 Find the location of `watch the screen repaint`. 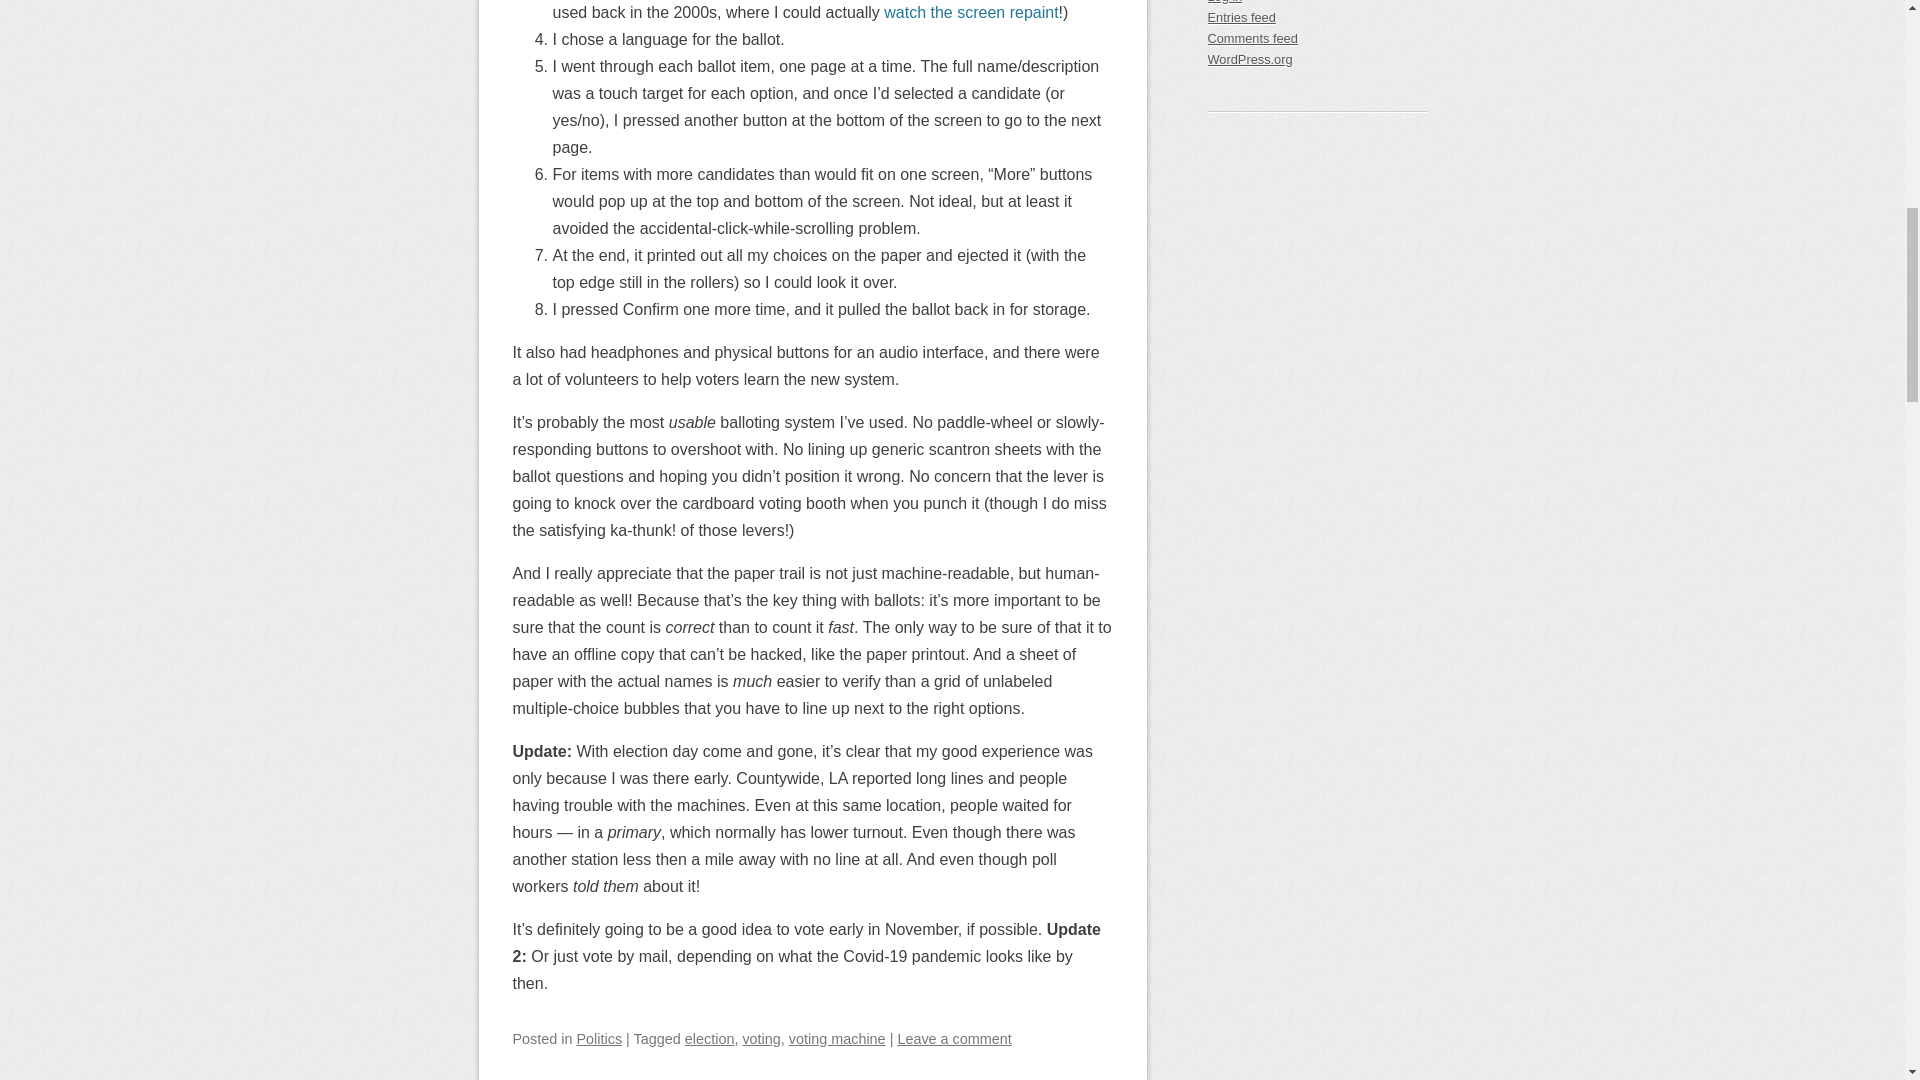

watch the screen repaint is located at coordinates (970, 12).